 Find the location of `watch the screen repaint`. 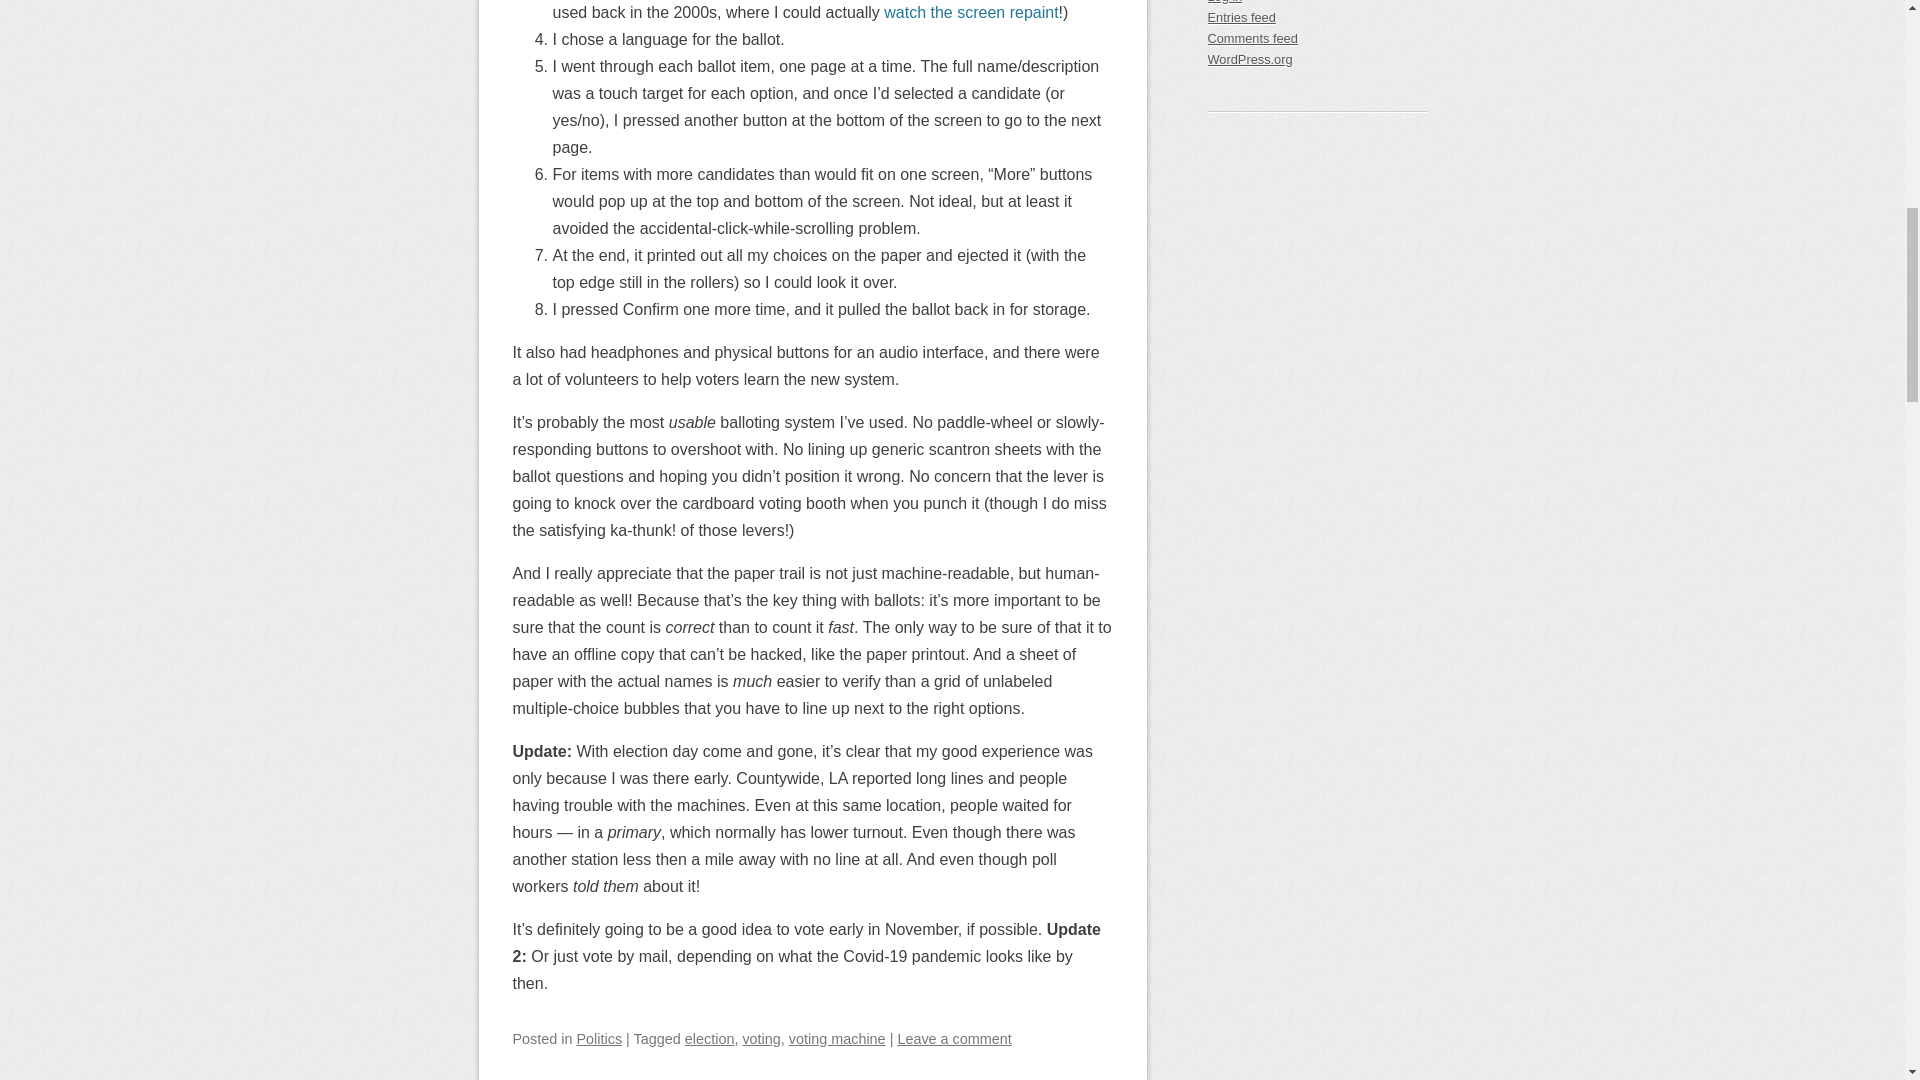

watch the screen repaint is located at coordinates (970, 12).